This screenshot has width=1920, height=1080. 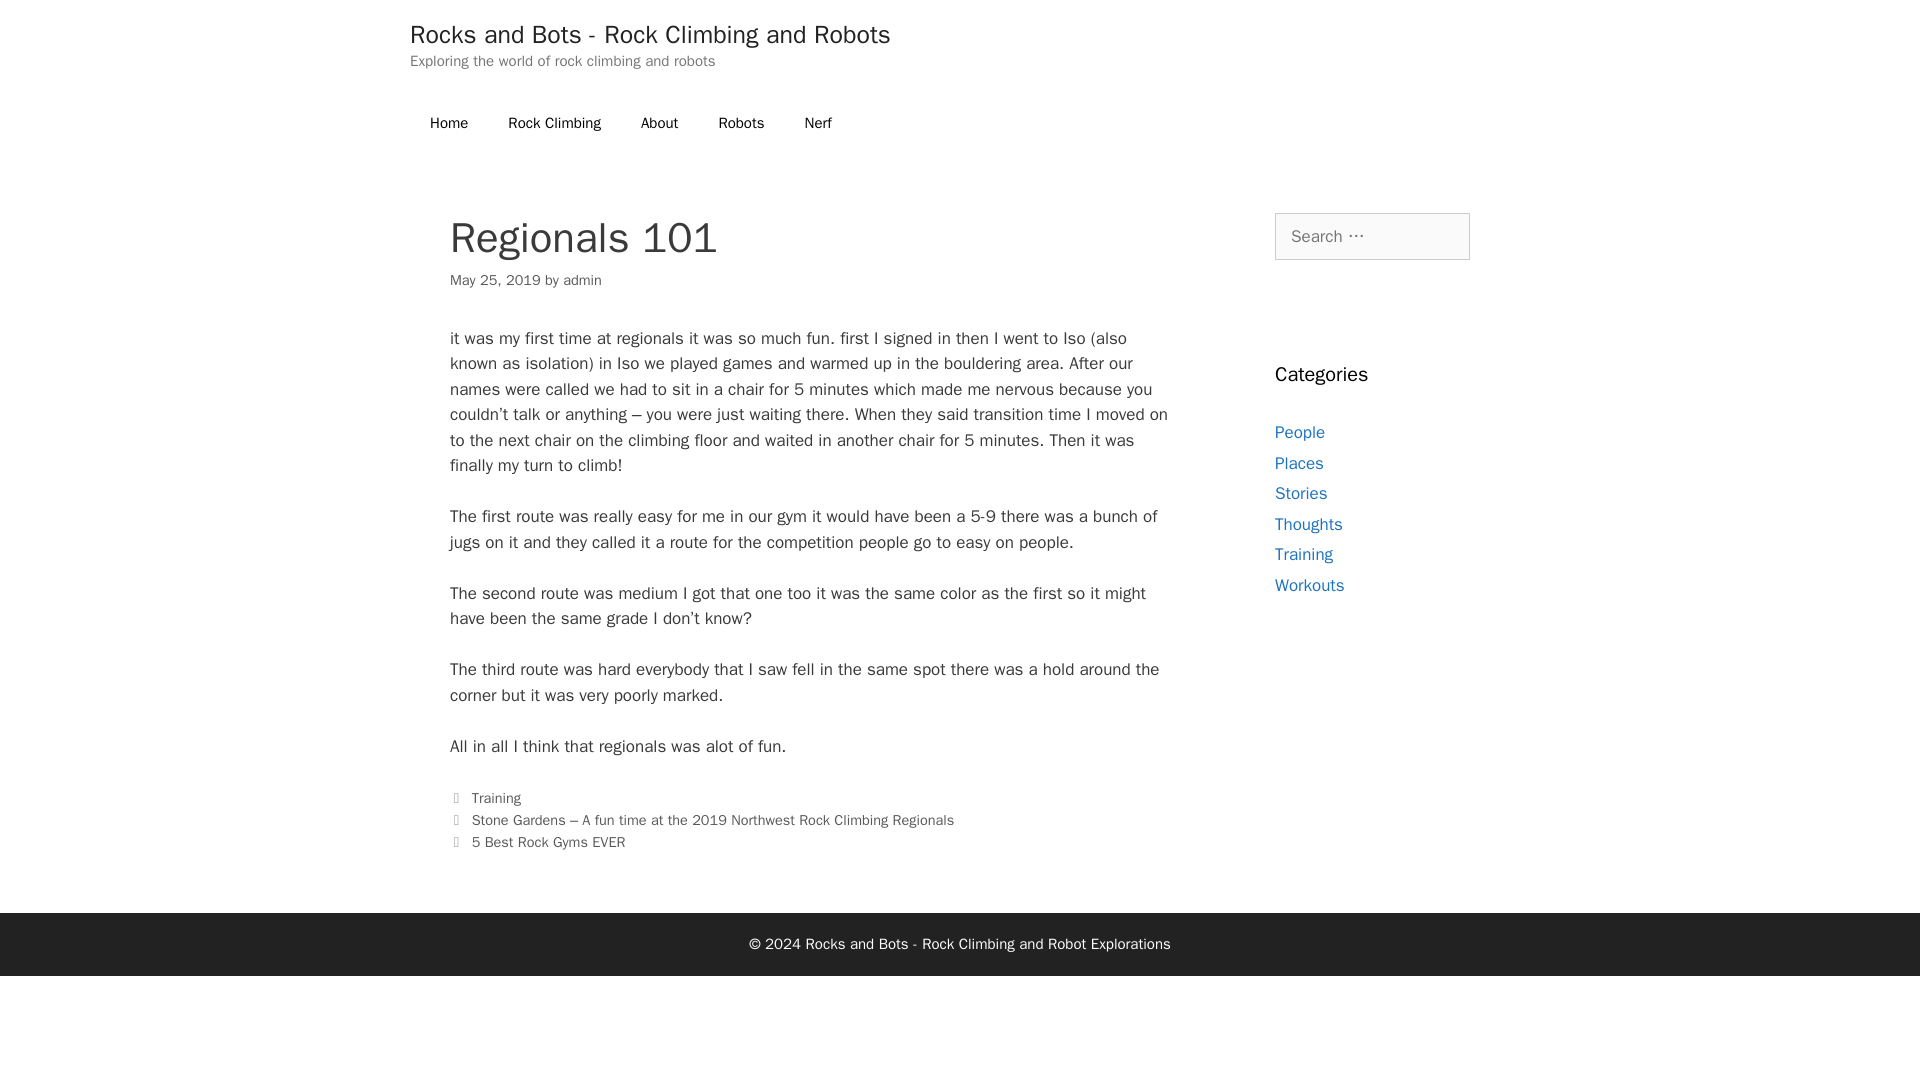 I want to click on View all posts by admin, so click(x=582, y=280).